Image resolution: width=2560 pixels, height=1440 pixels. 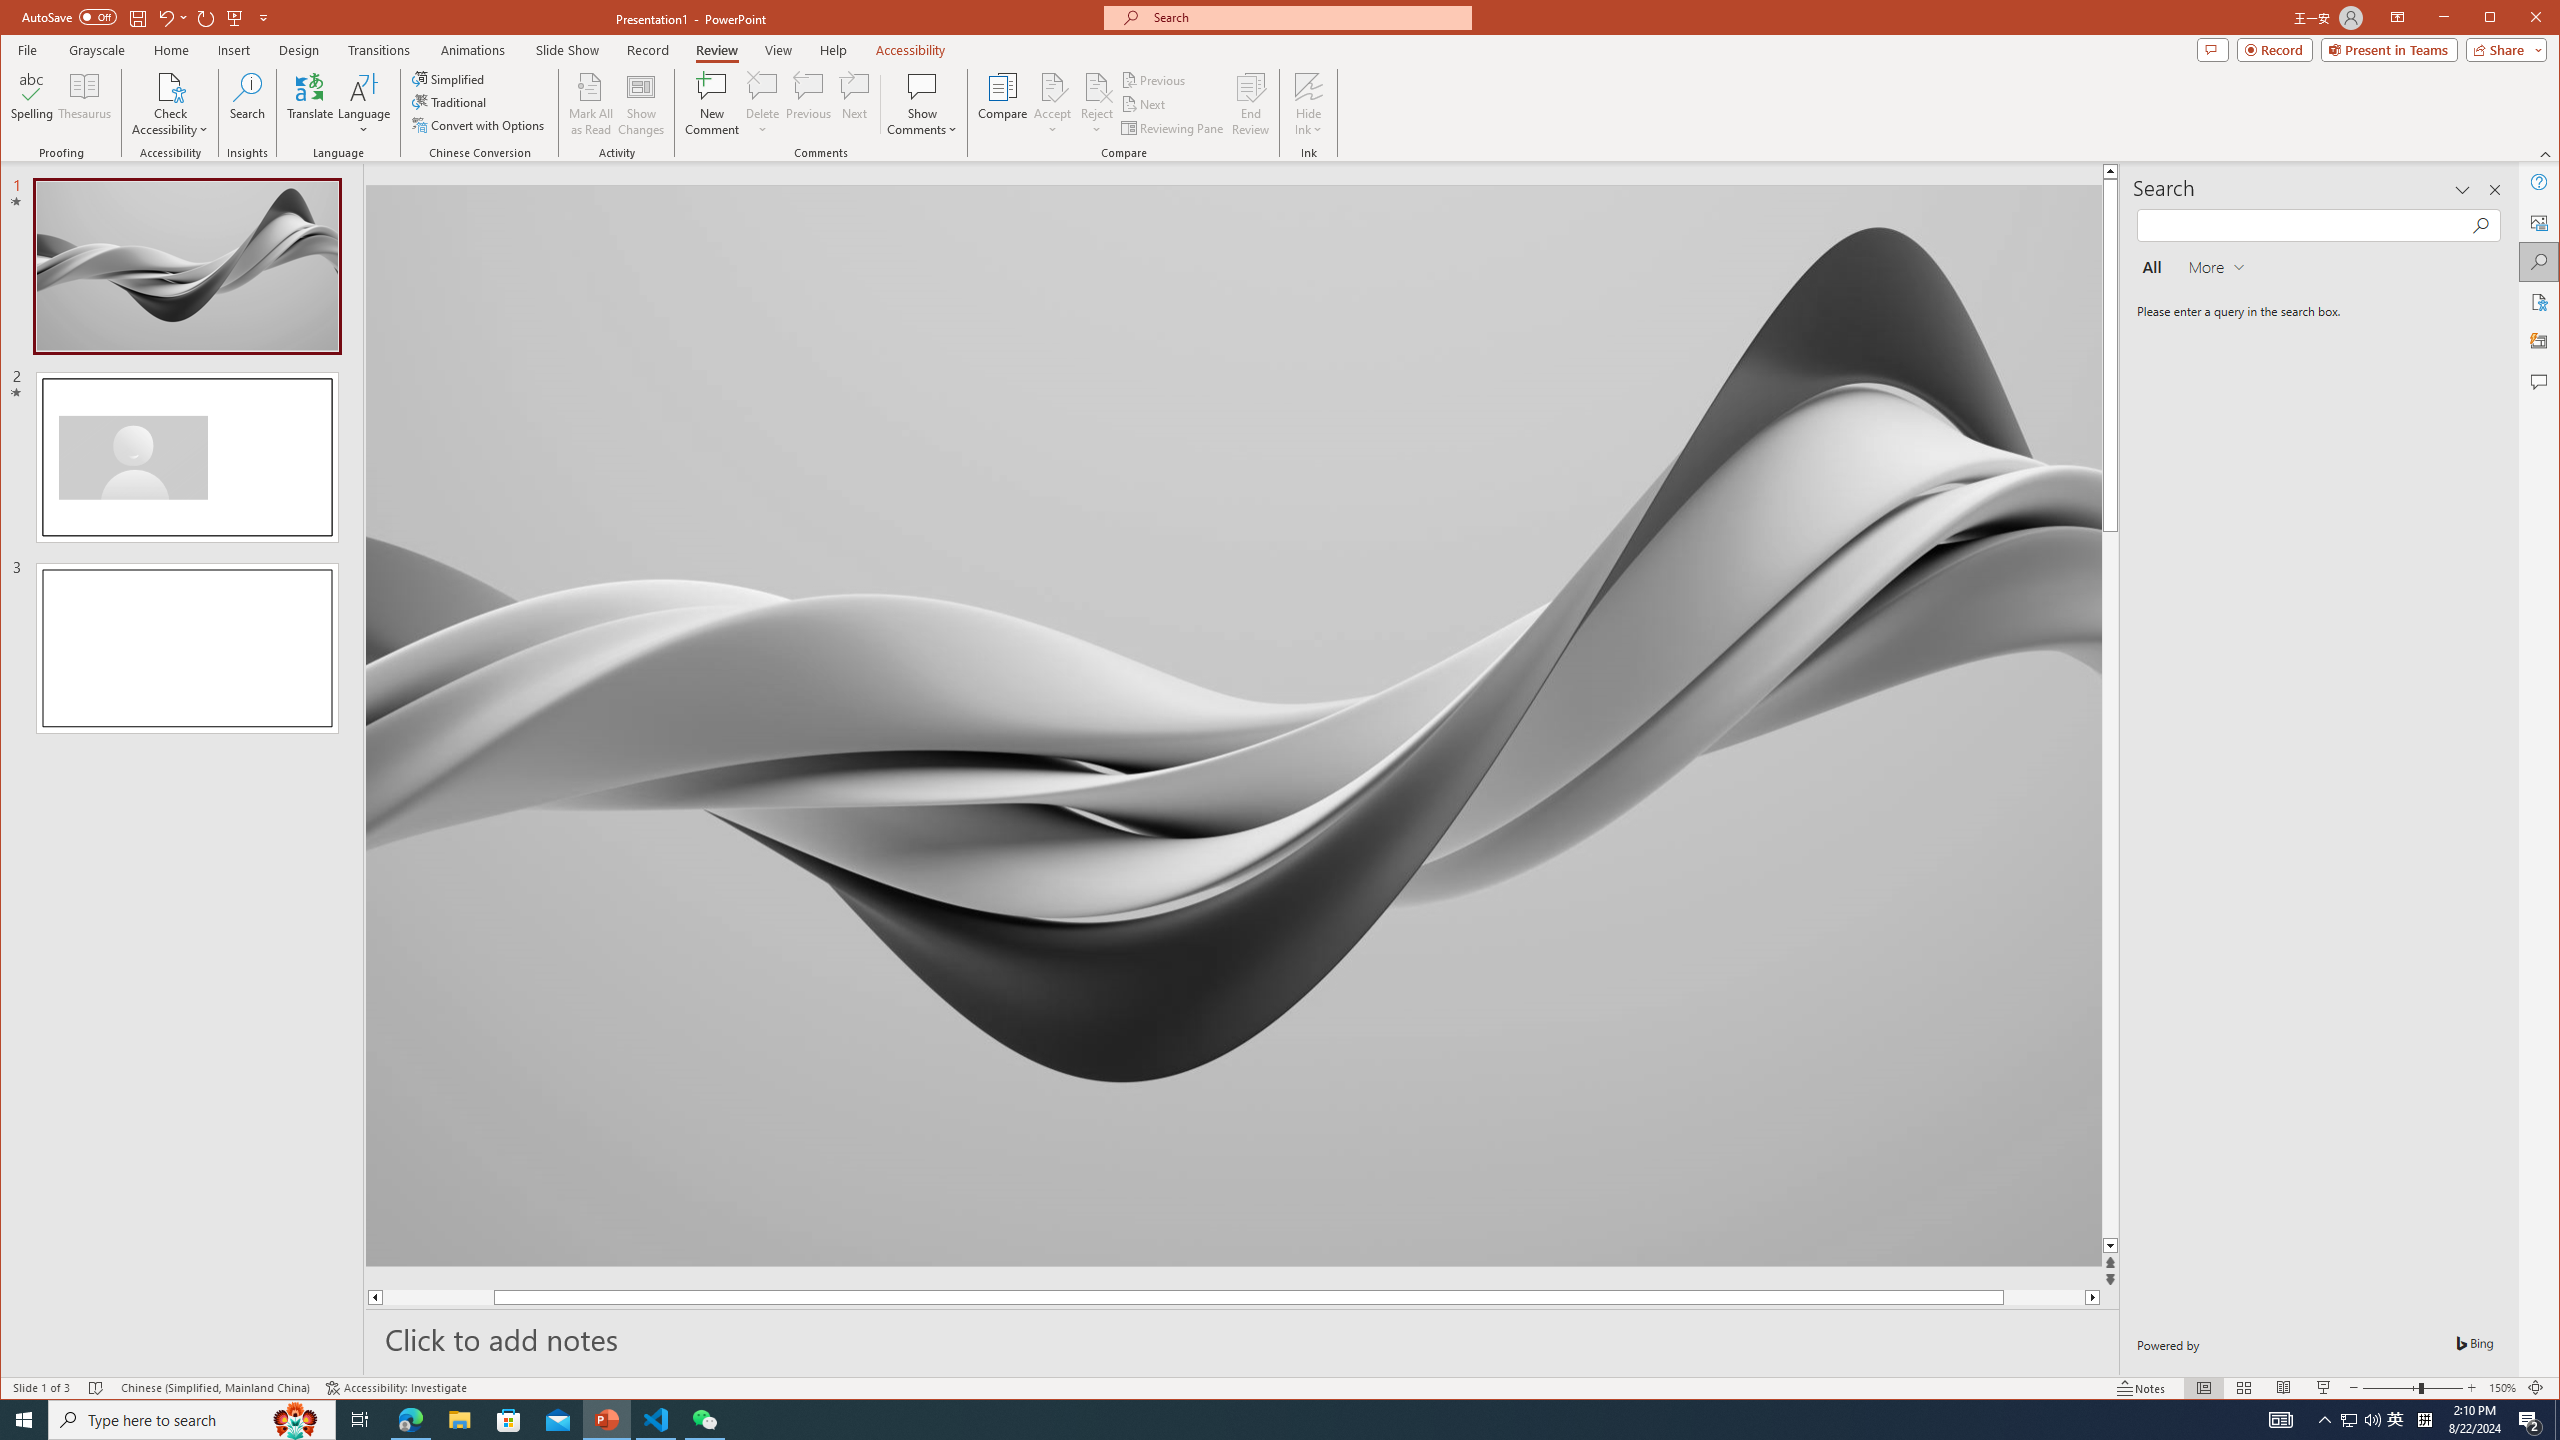 I want to click on Thesaurus..., so click(x=86, y=104).